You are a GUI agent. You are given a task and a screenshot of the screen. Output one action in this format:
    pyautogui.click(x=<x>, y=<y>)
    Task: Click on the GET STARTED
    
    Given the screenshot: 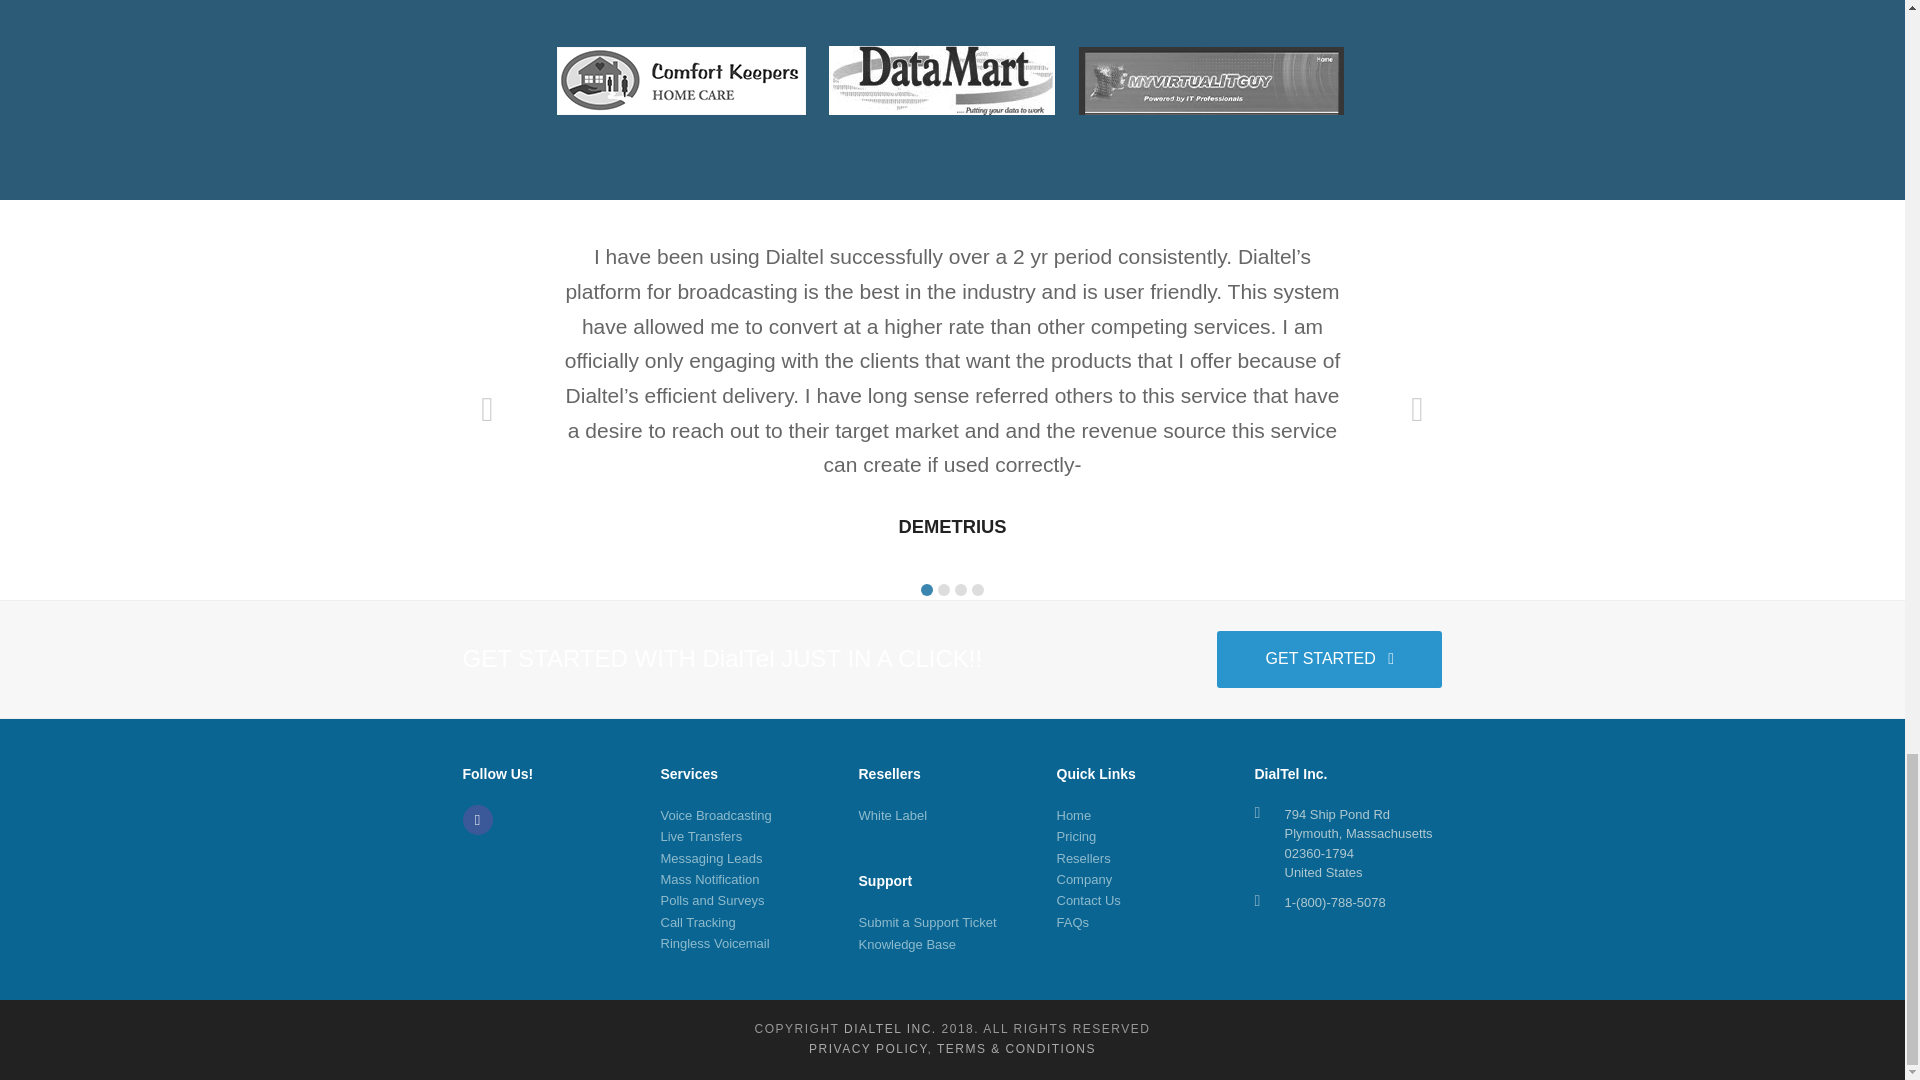 What is the action you would take?
    pyautogui.click(x=1329, y=658)
    